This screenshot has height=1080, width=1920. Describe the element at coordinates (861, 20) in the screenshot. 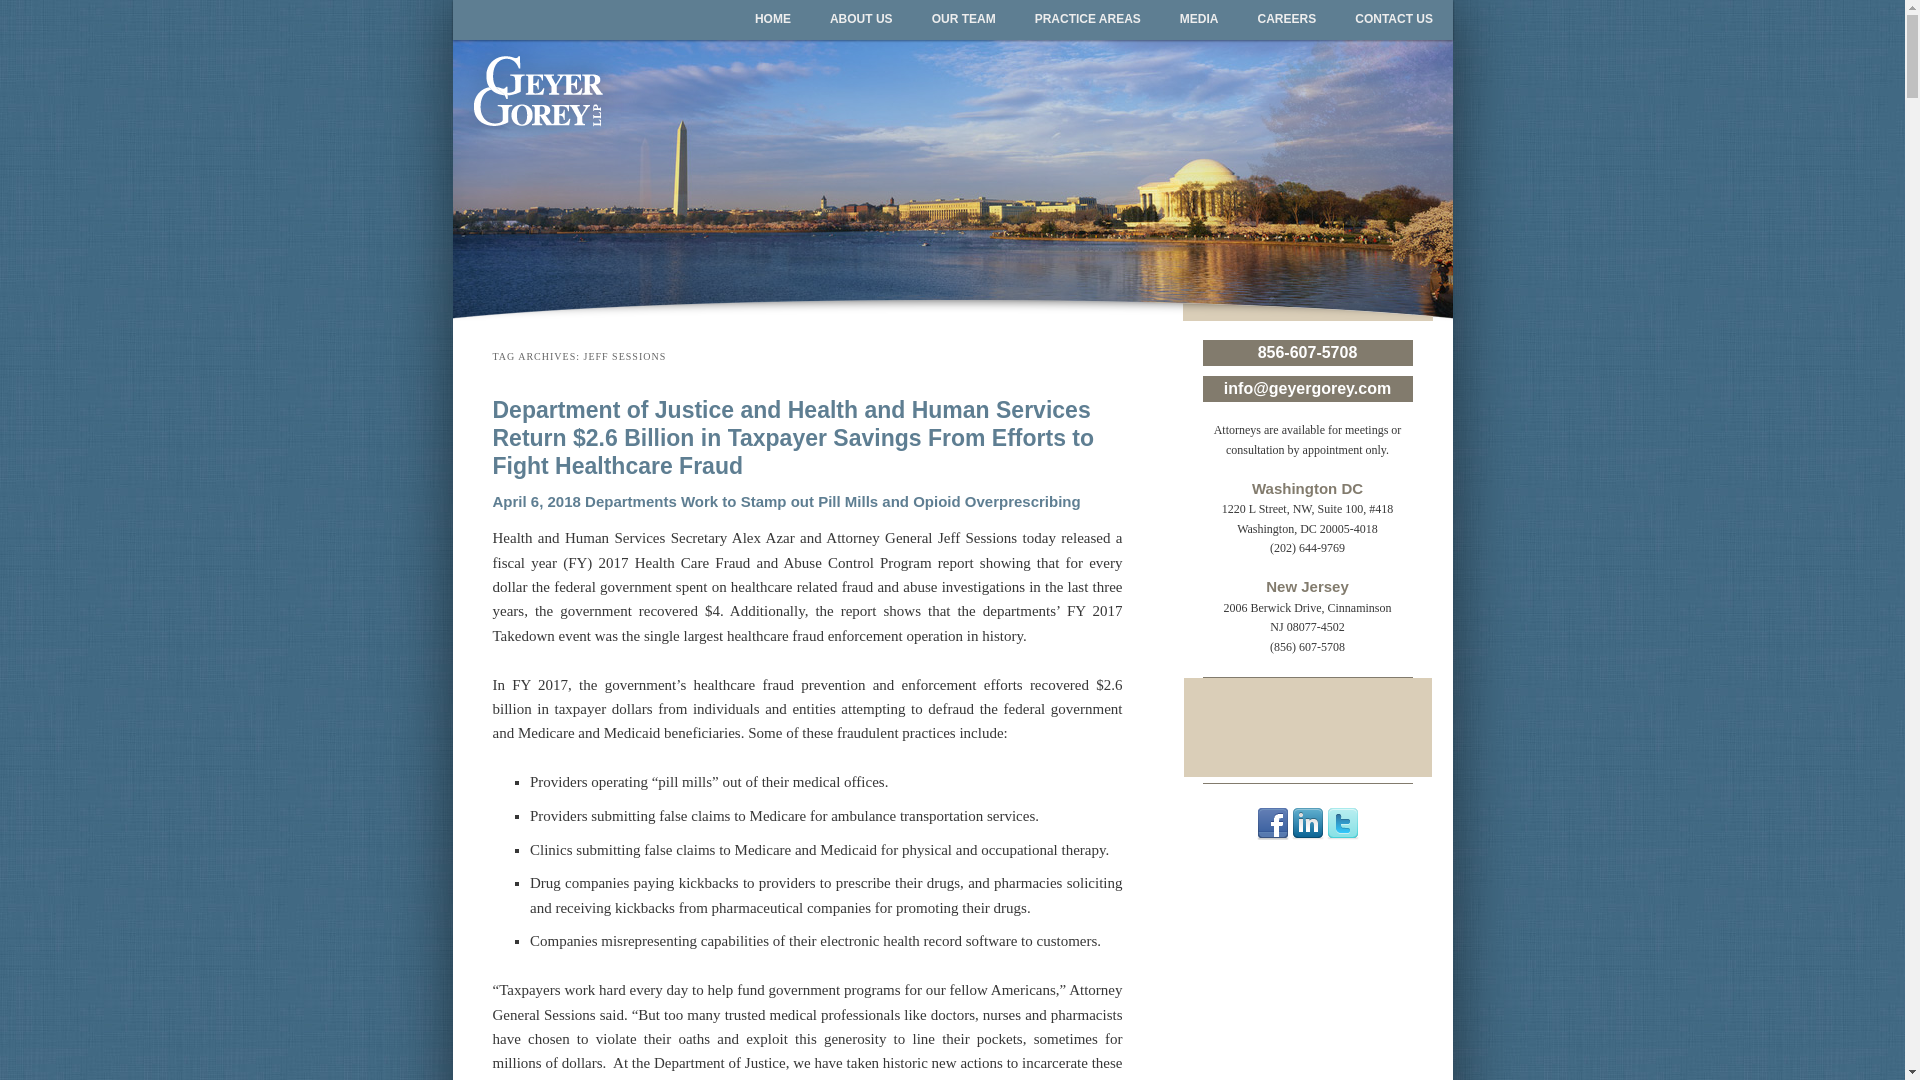

I see `ABOUT US` at that location.